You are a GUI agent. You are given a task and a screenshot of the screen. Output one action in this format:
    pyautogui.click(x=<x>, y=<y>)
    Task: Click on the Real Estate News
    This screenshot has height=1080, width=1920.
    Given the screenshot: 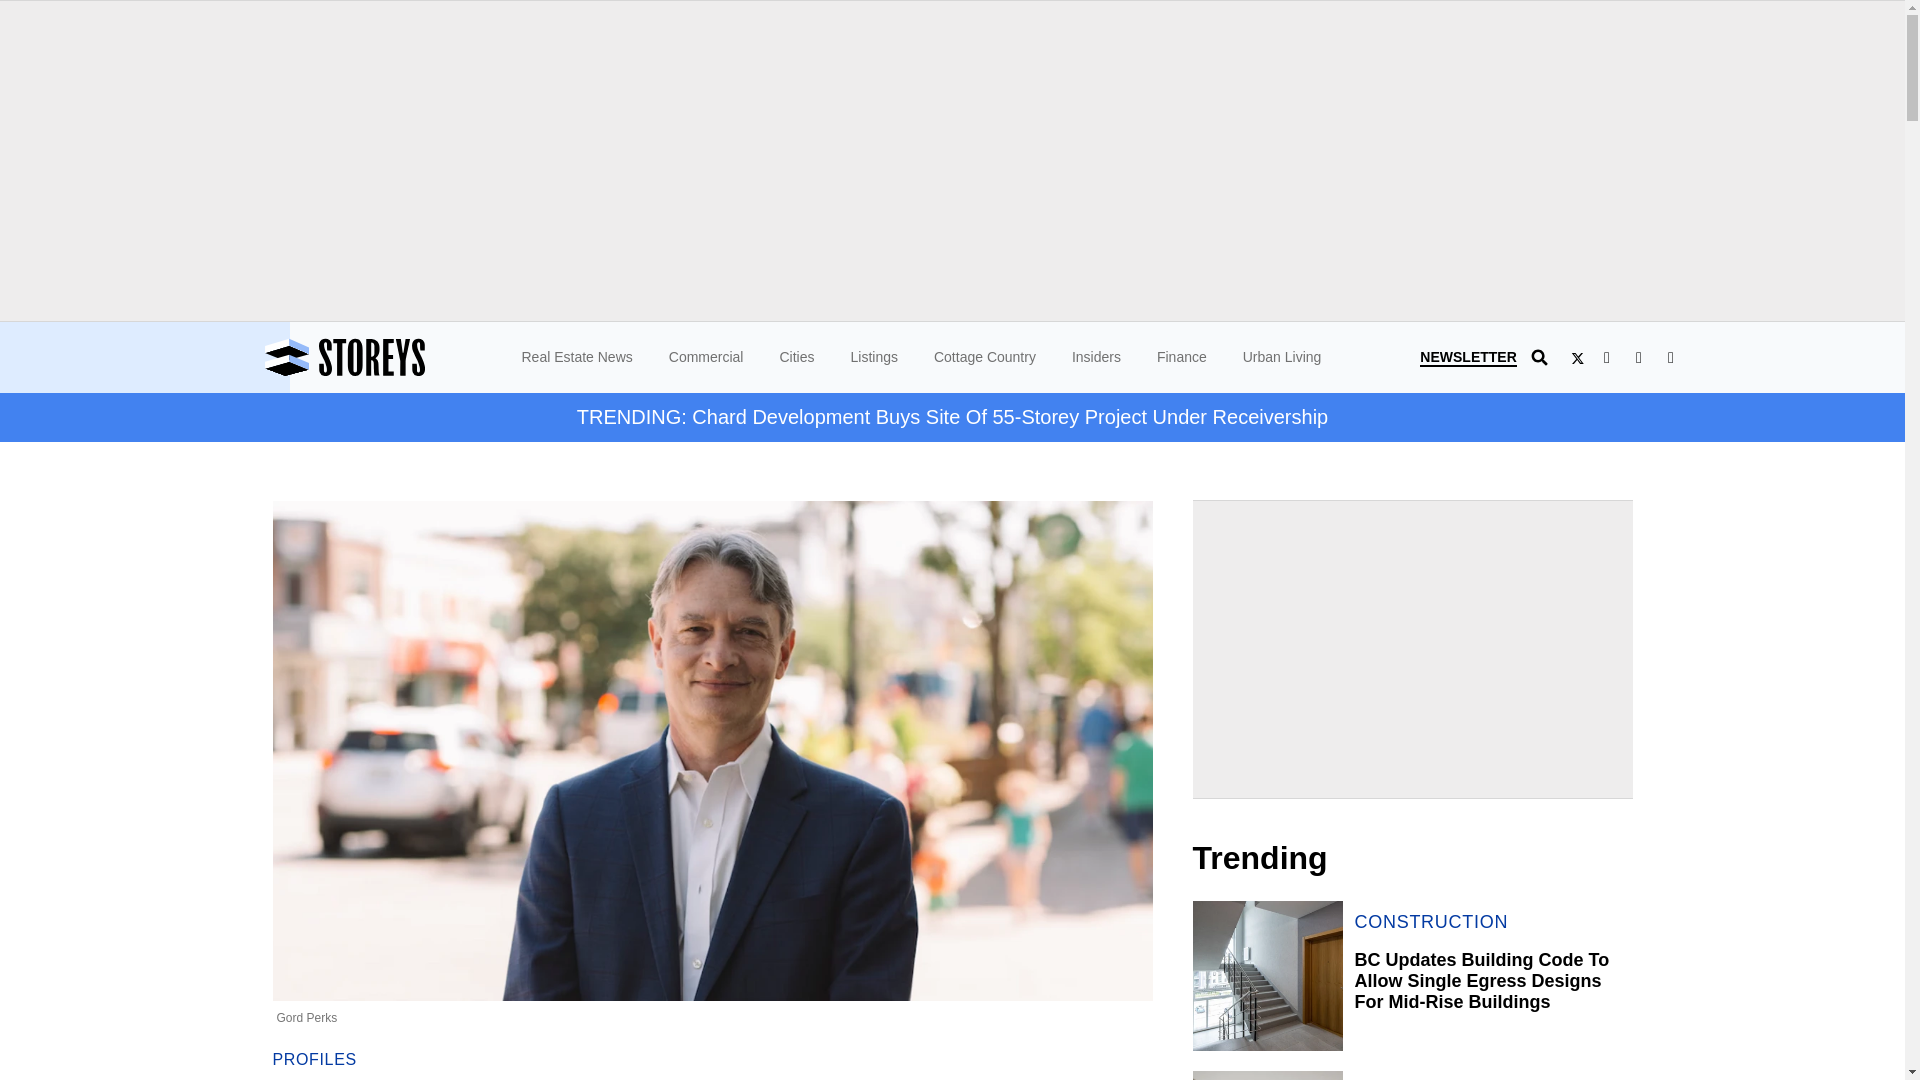 What is the action you would take?
    pyautogui.click(x=578, y=356)
    